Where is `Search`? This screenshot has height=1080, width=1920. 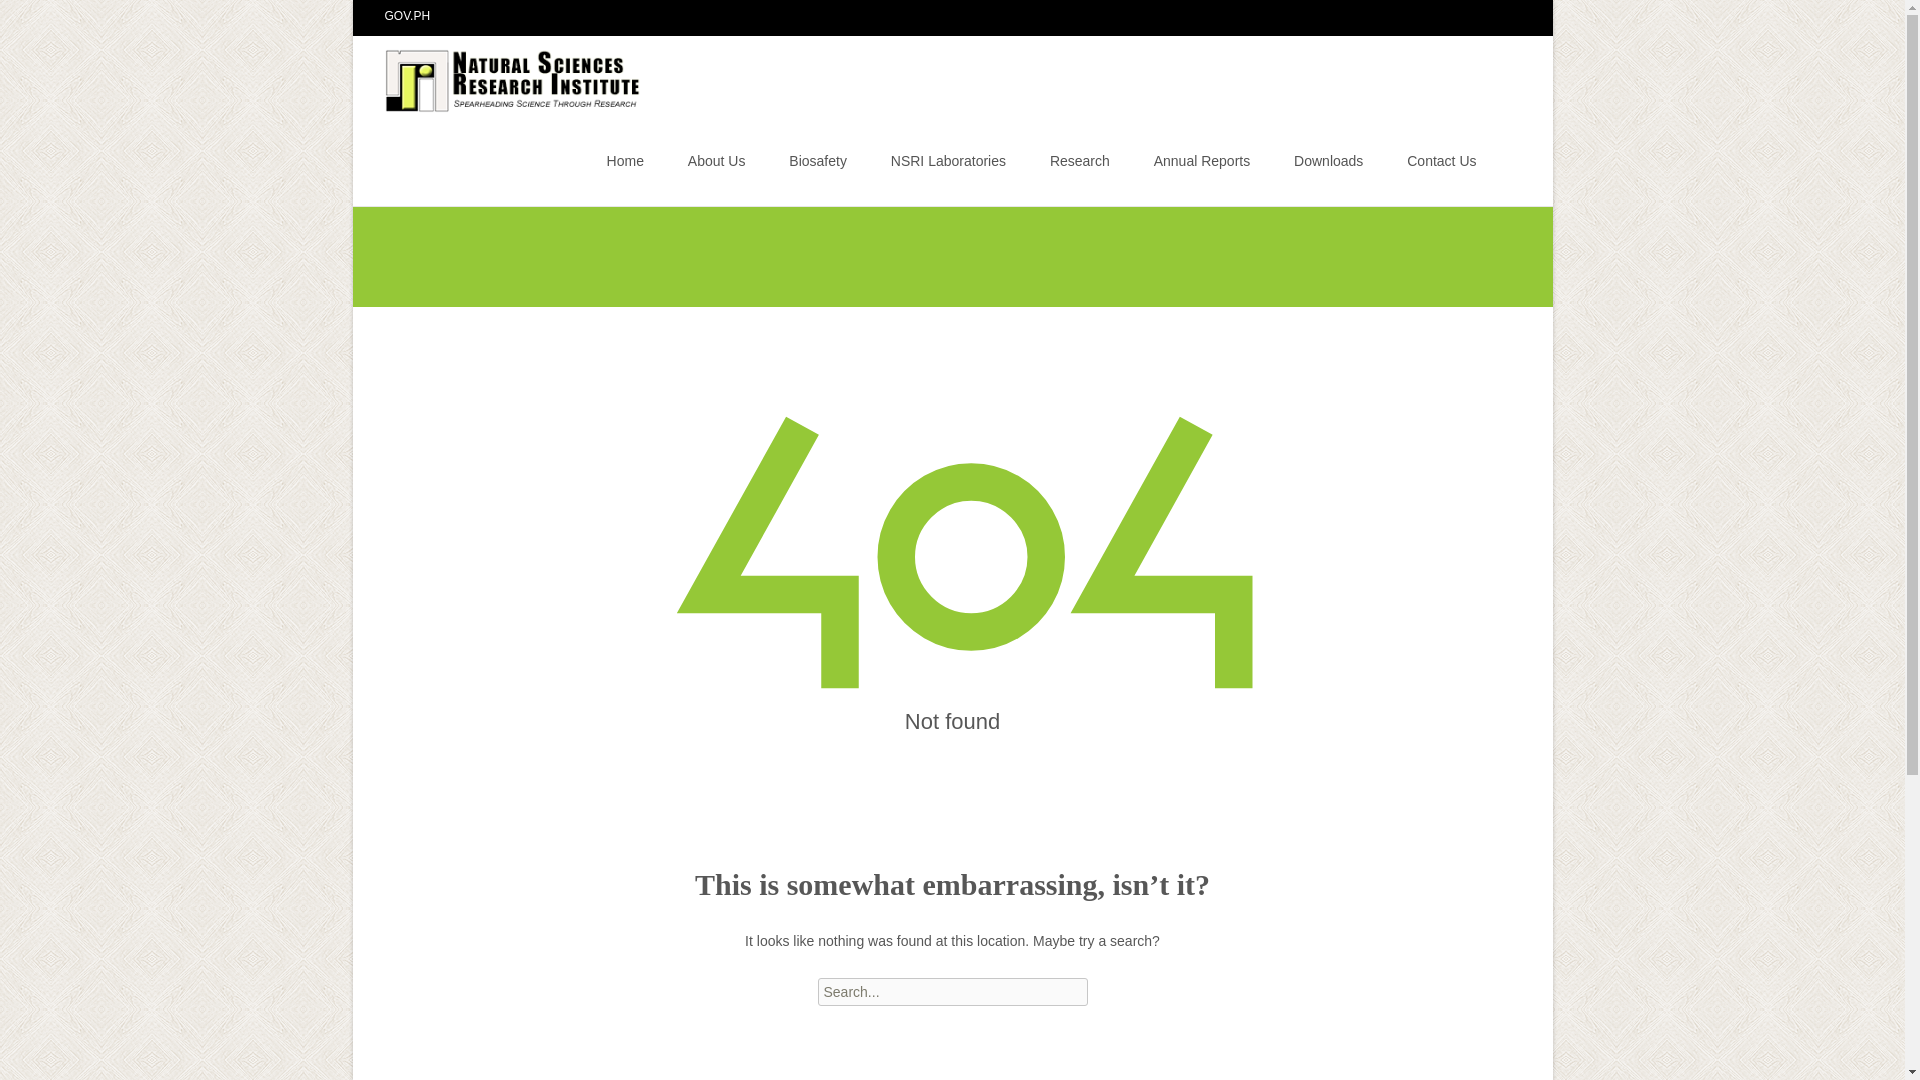 Search is located at coordinates (46, 18).